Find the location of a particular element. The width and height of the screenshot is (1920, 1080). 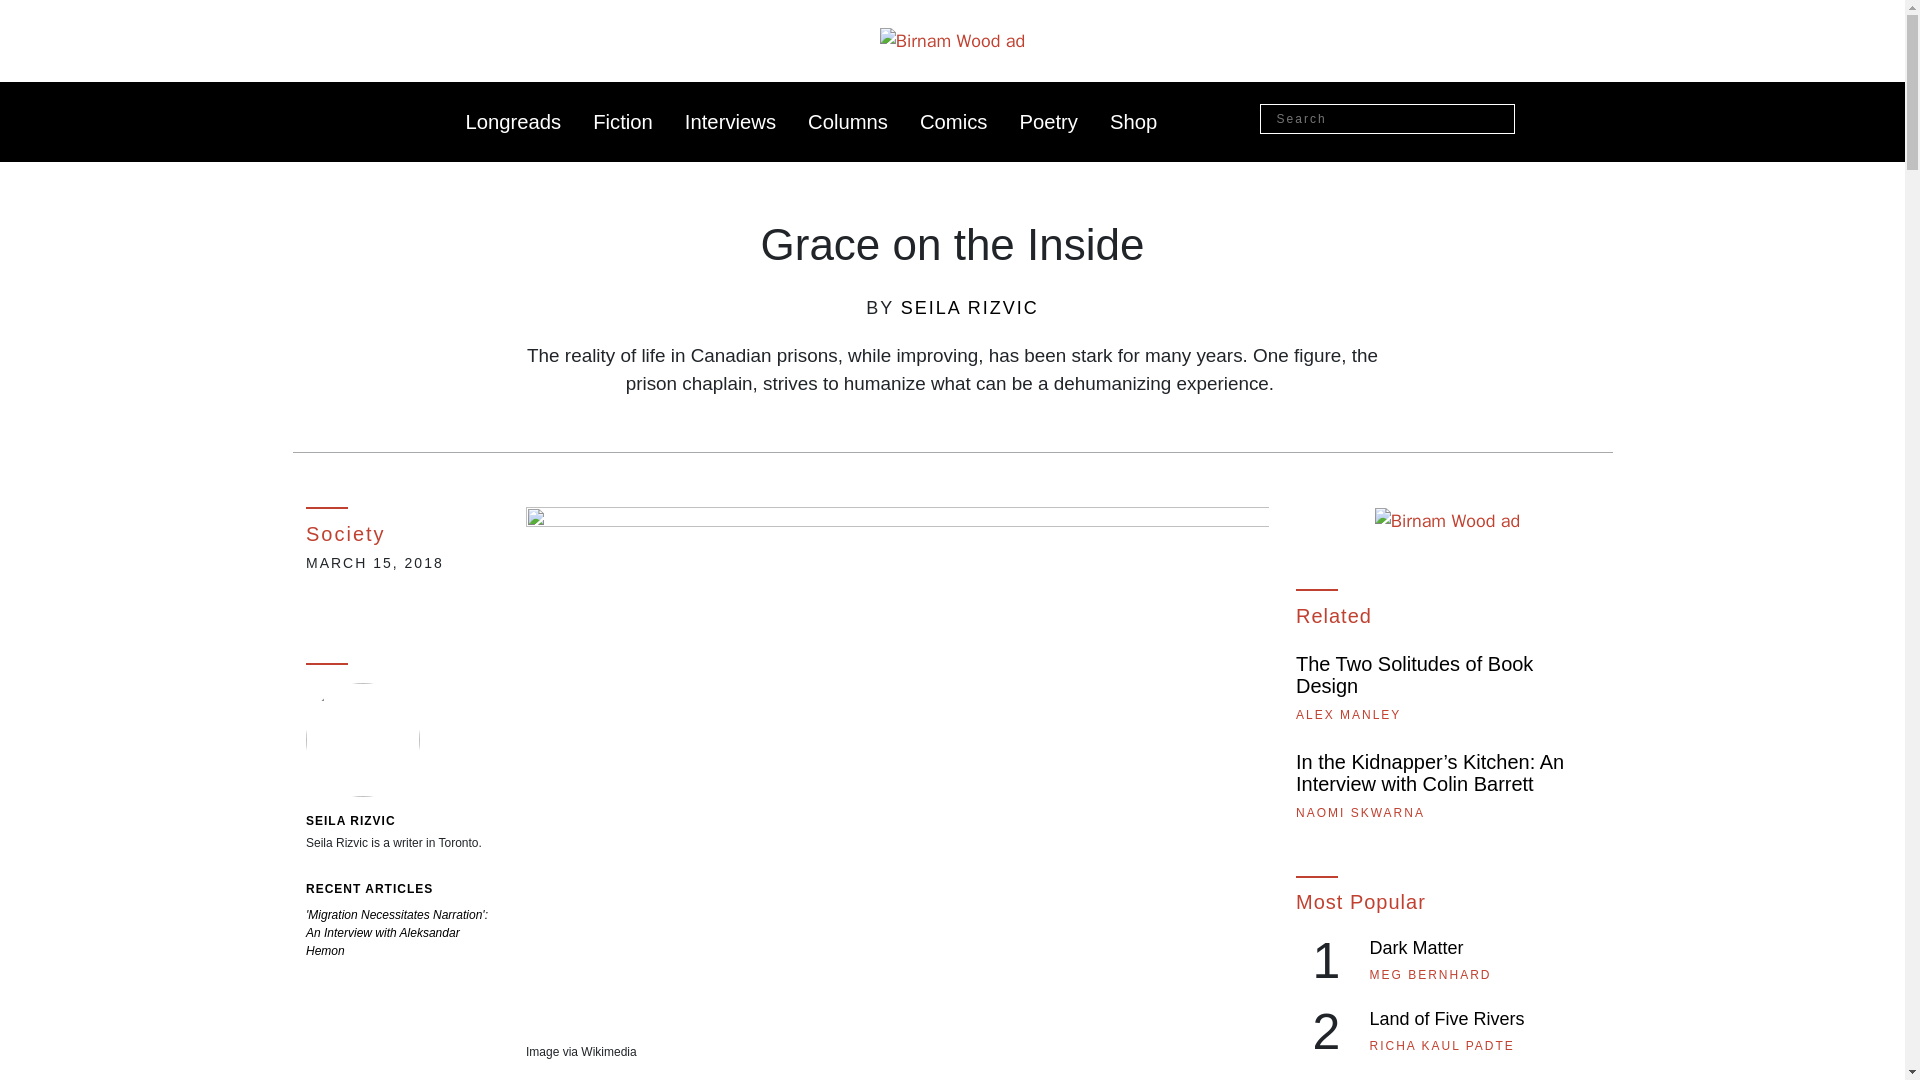

Longreads is located at coordinates (514, 122).